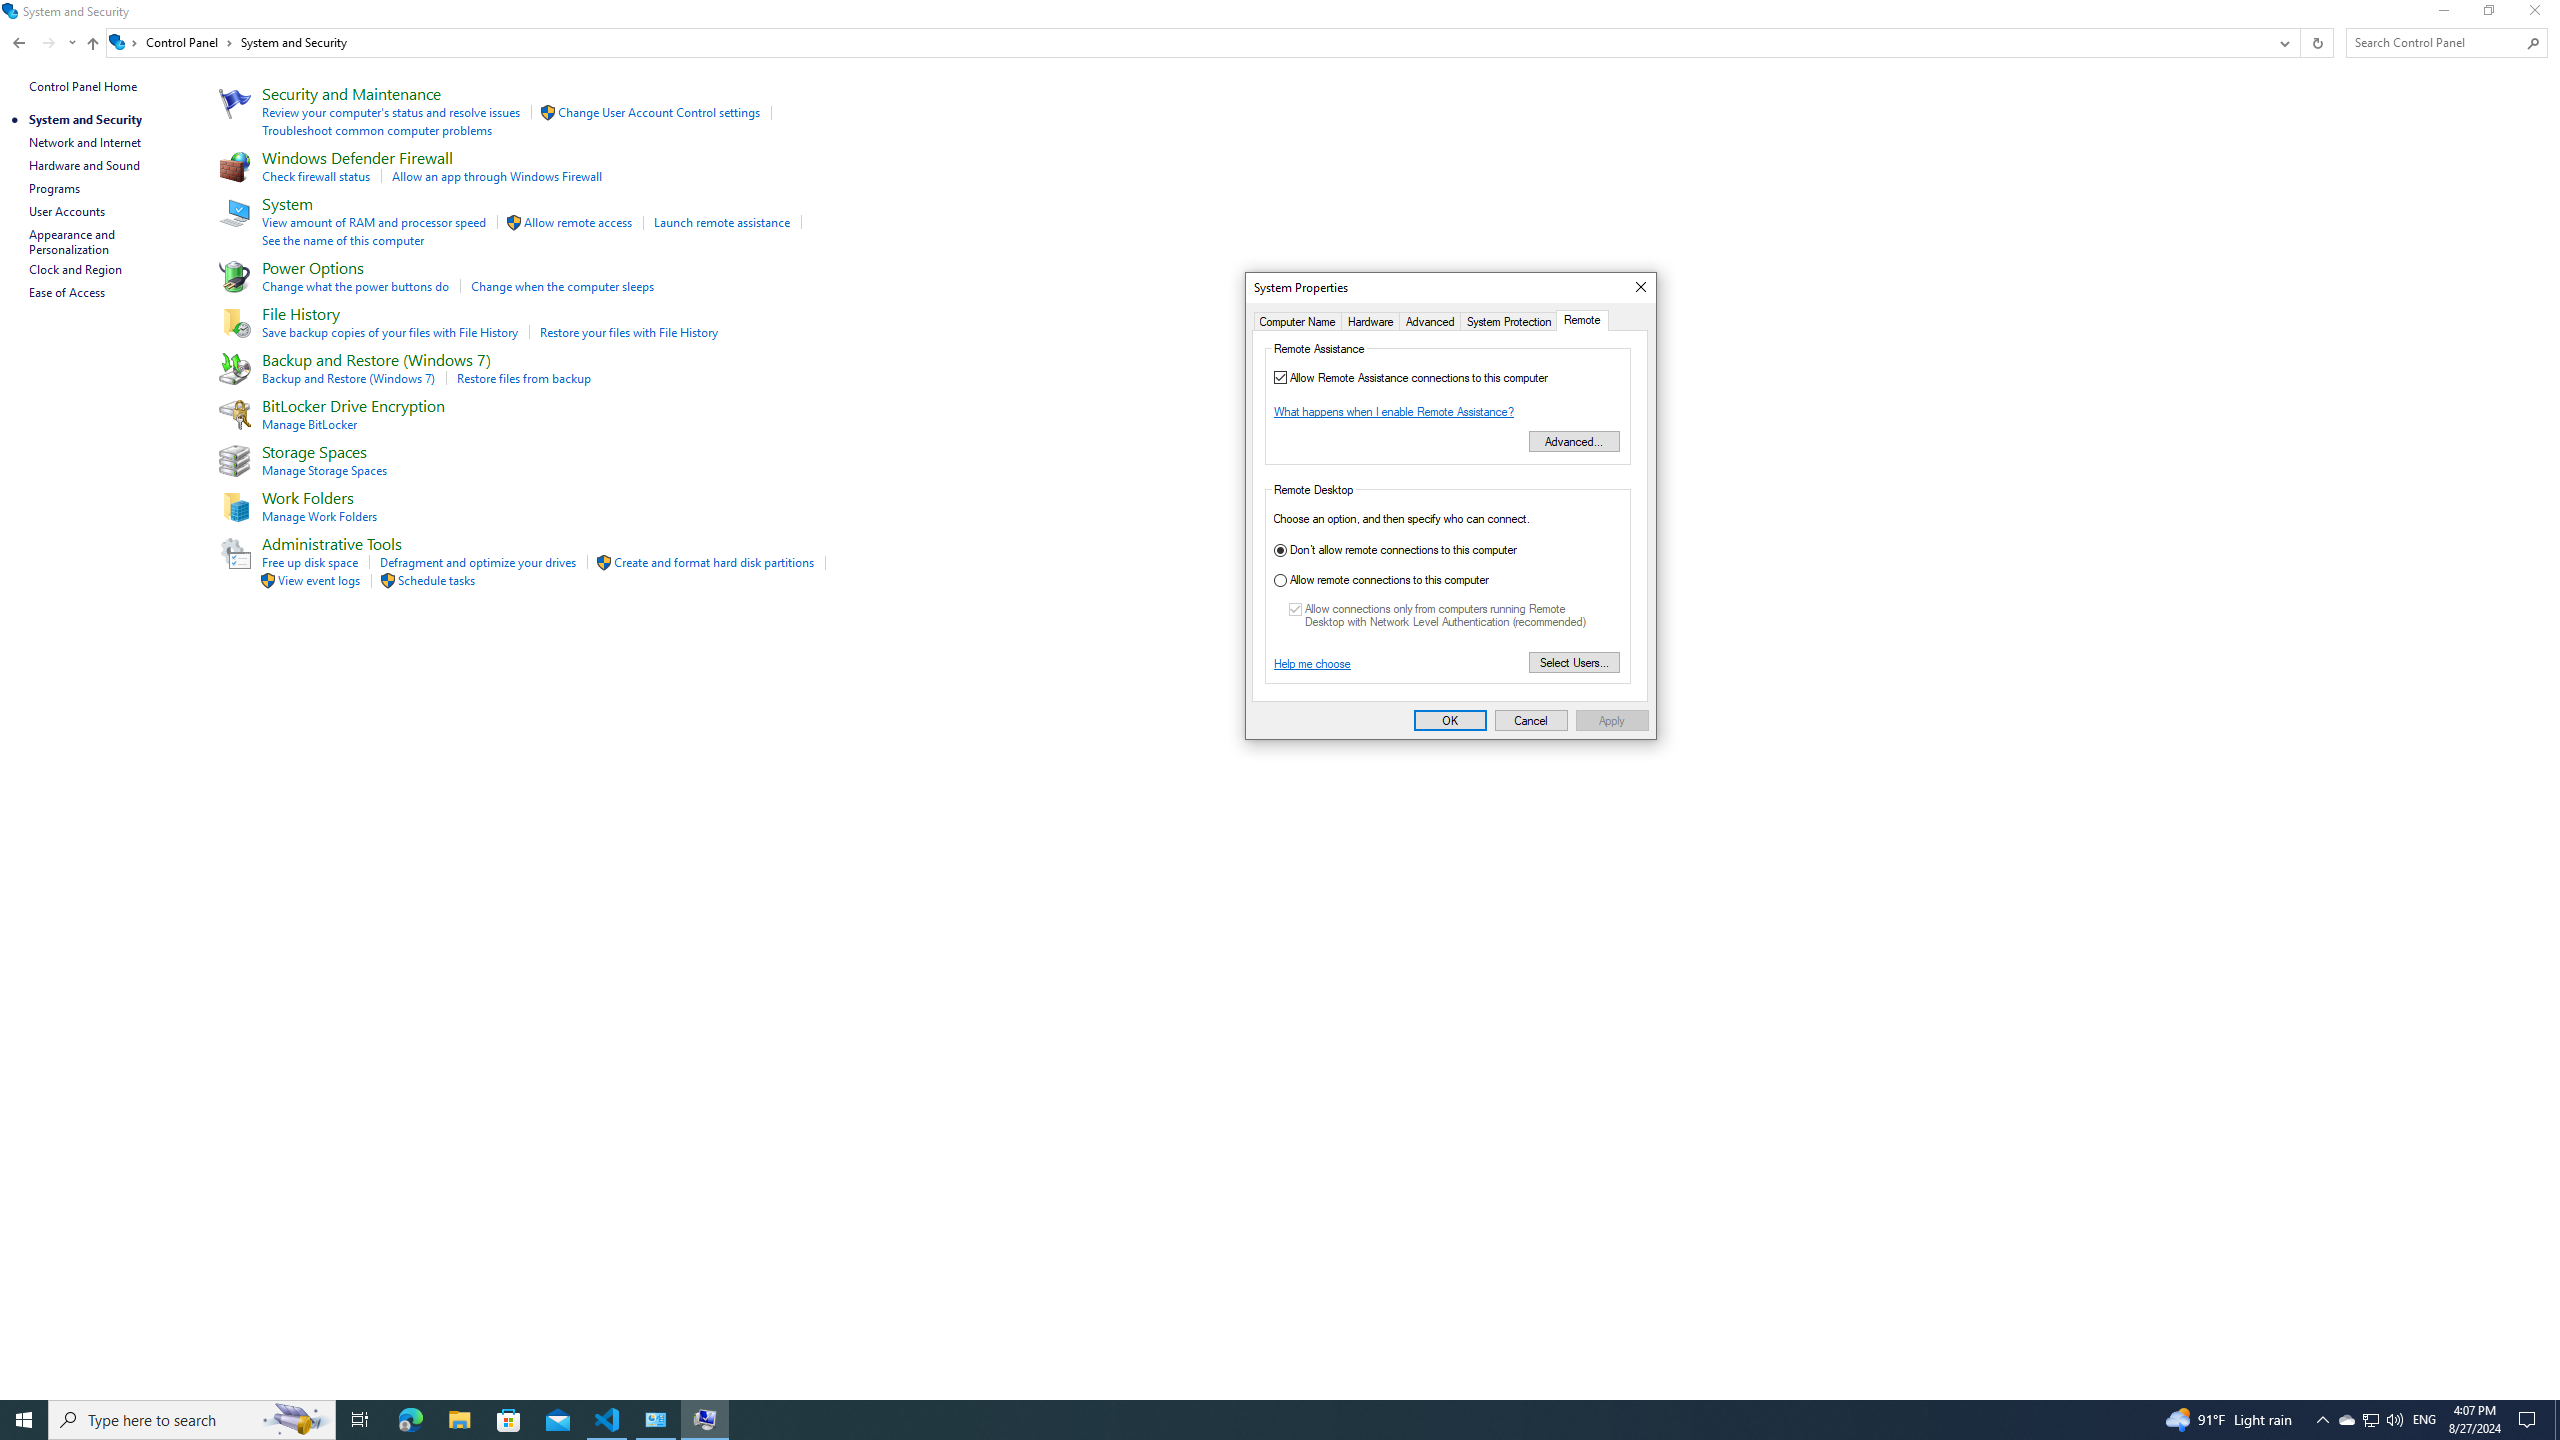 Image resolution: width=2560 pixels, height=1440 pixels. Describe the element at coordinates (1312, 662) in the screenshot. I see `Help me choose` at that location.